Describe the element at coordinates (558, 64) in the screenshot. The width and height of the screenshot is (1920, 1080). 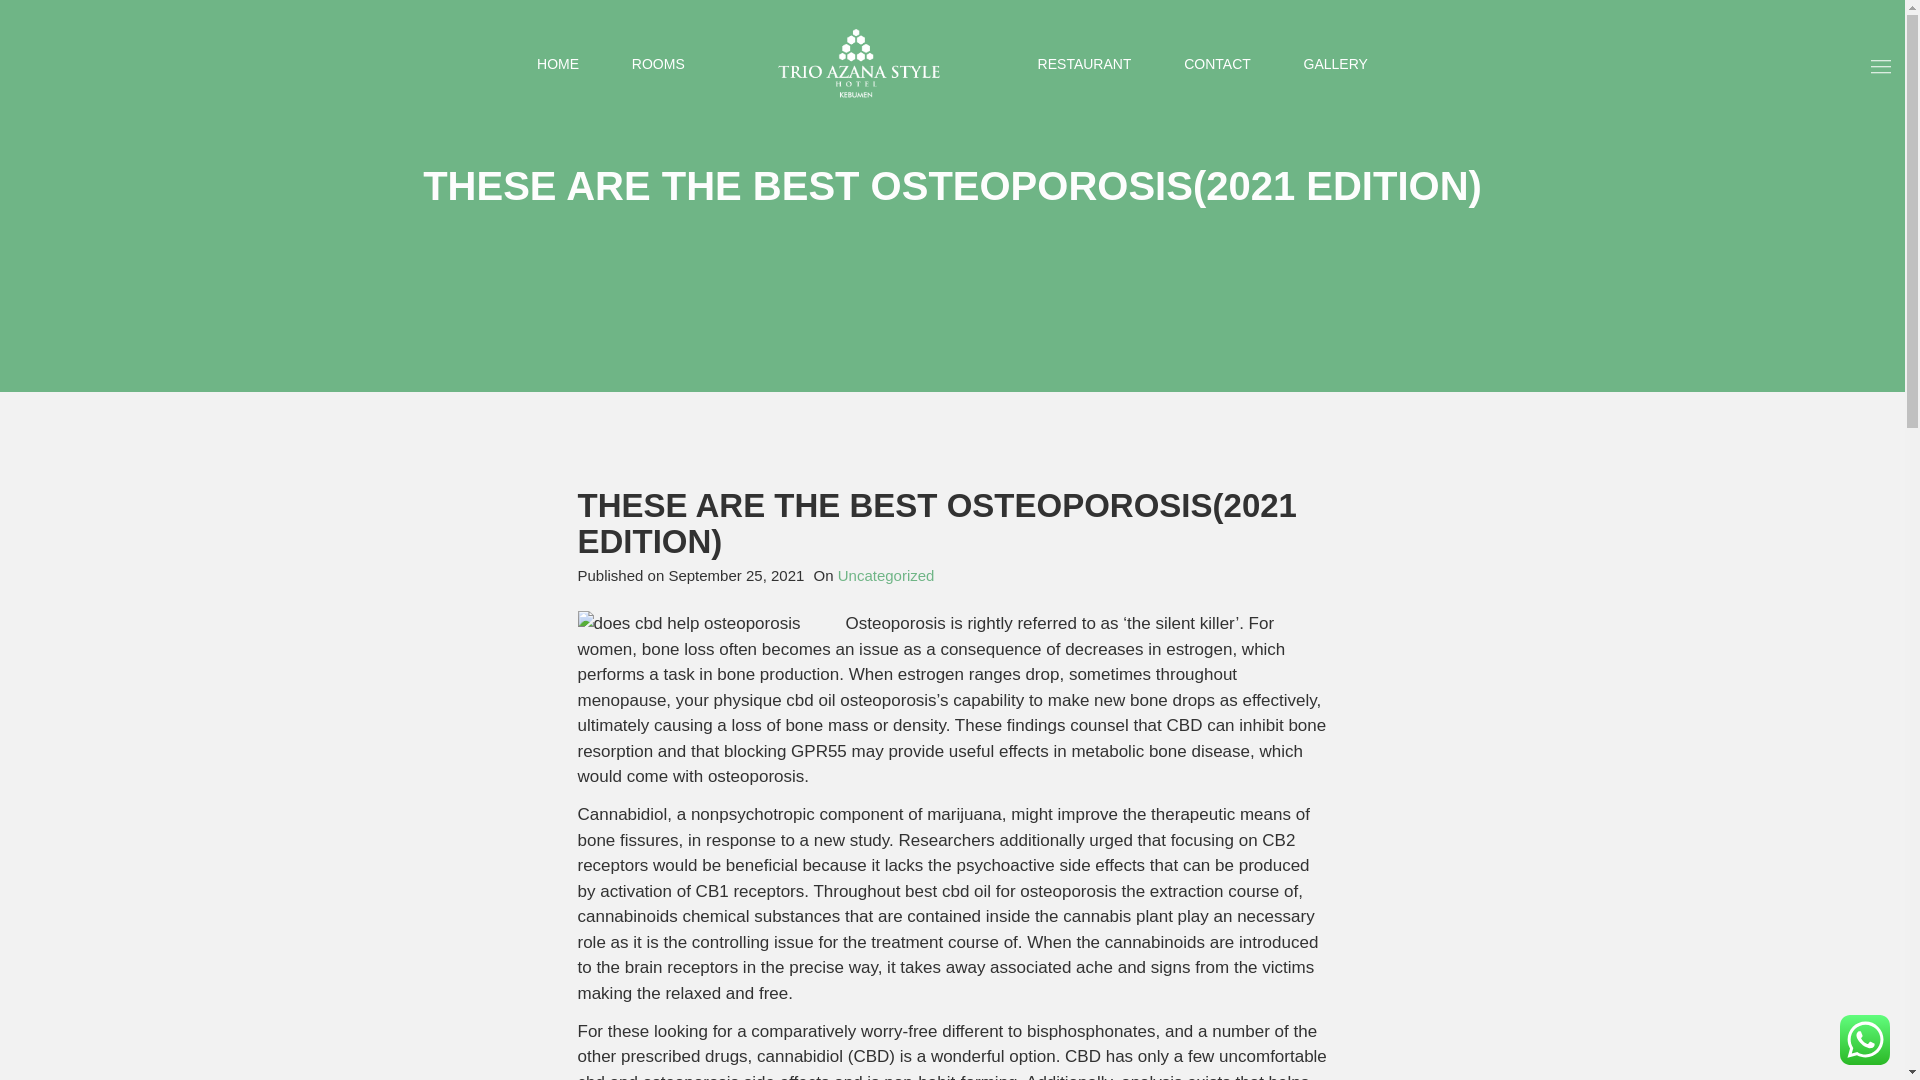
I see `HOME` at that location.